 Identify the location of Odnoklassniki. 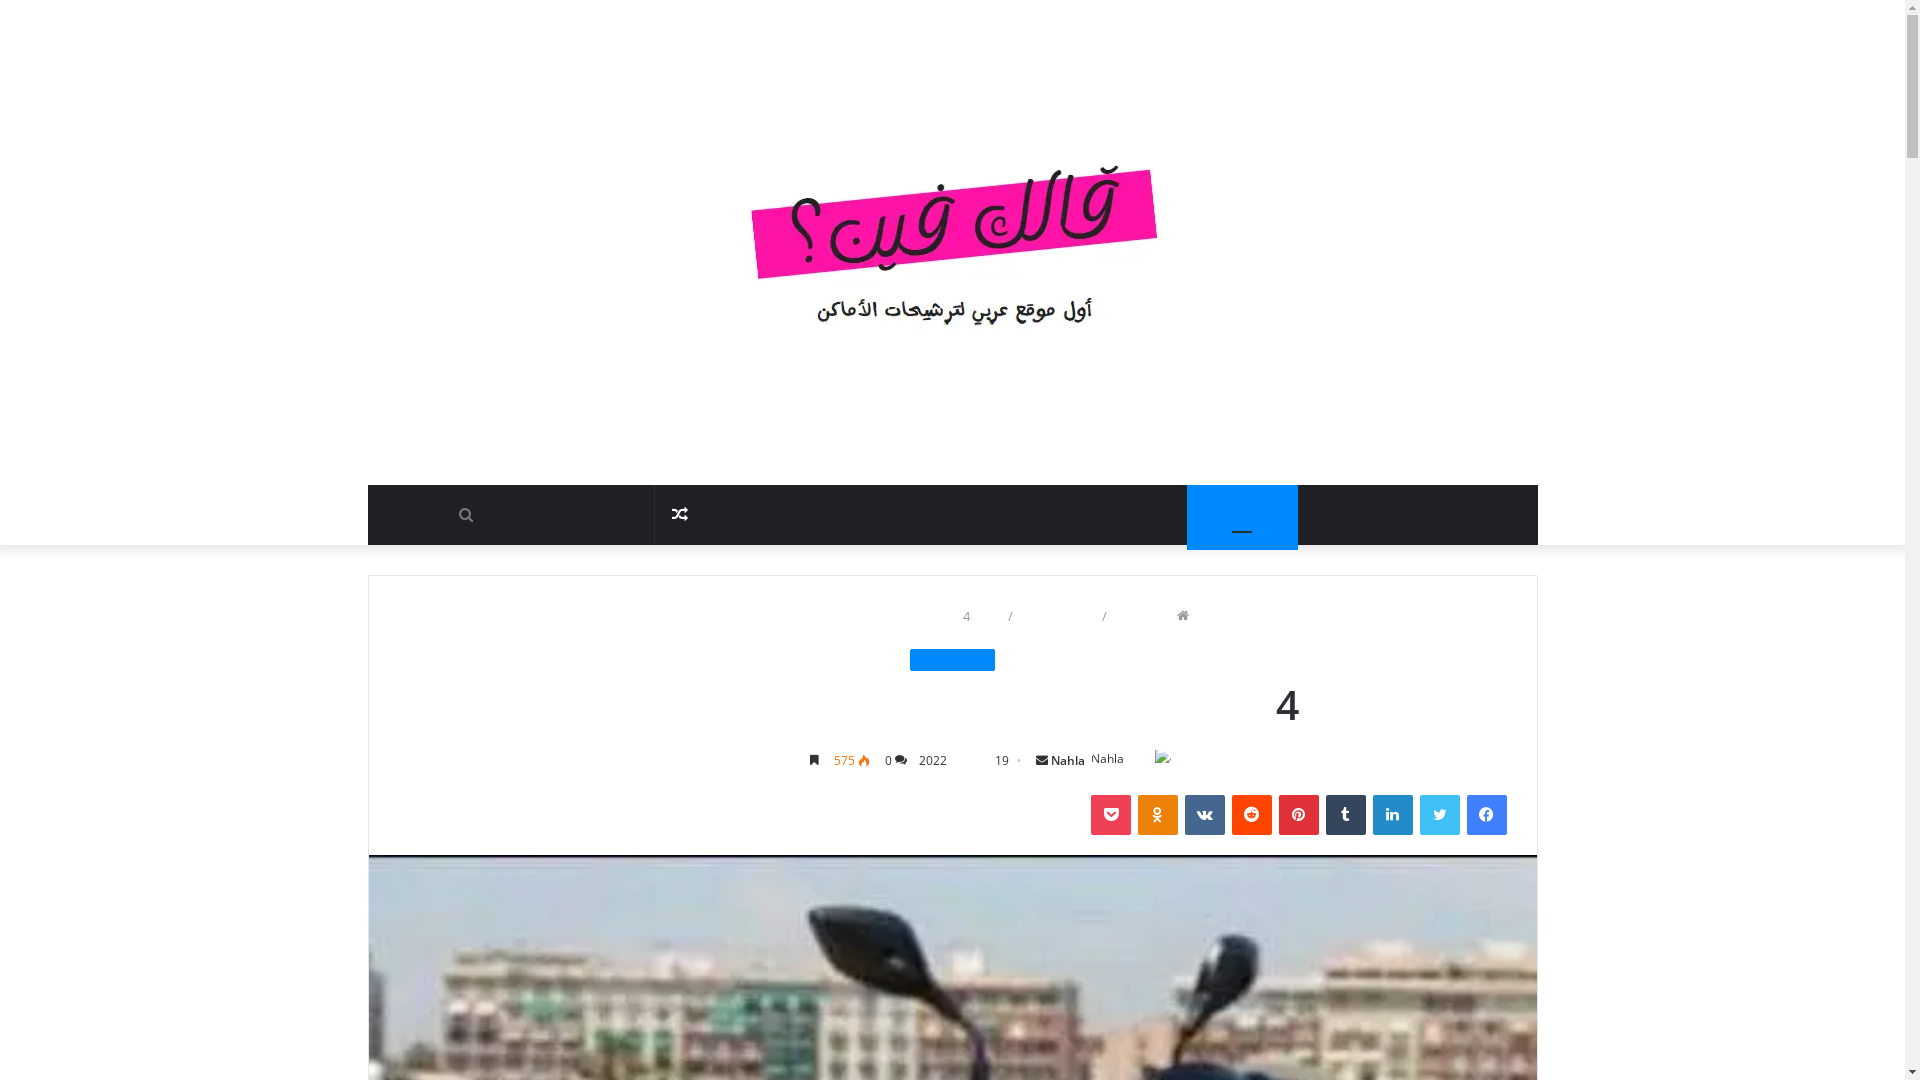
(1158, 815).